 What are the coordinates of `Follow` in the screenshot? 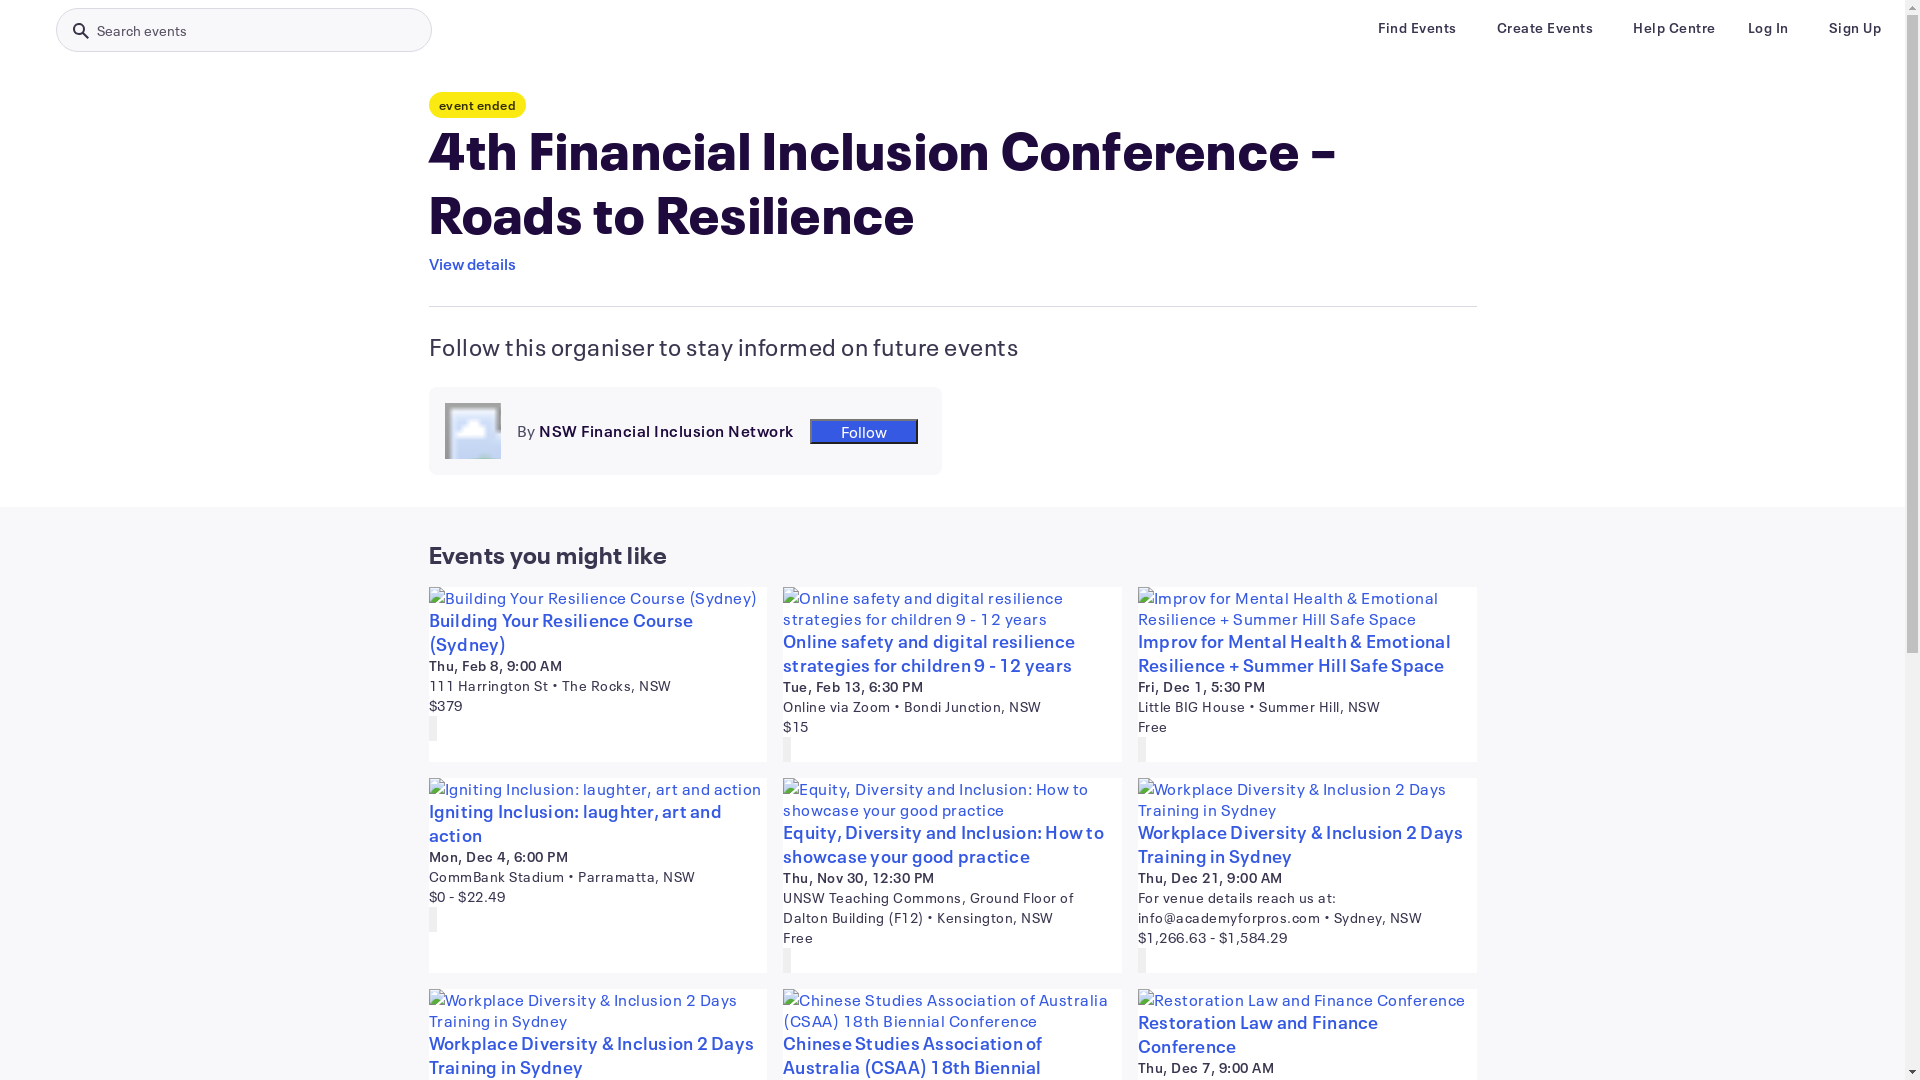 It's located at (864, 430).